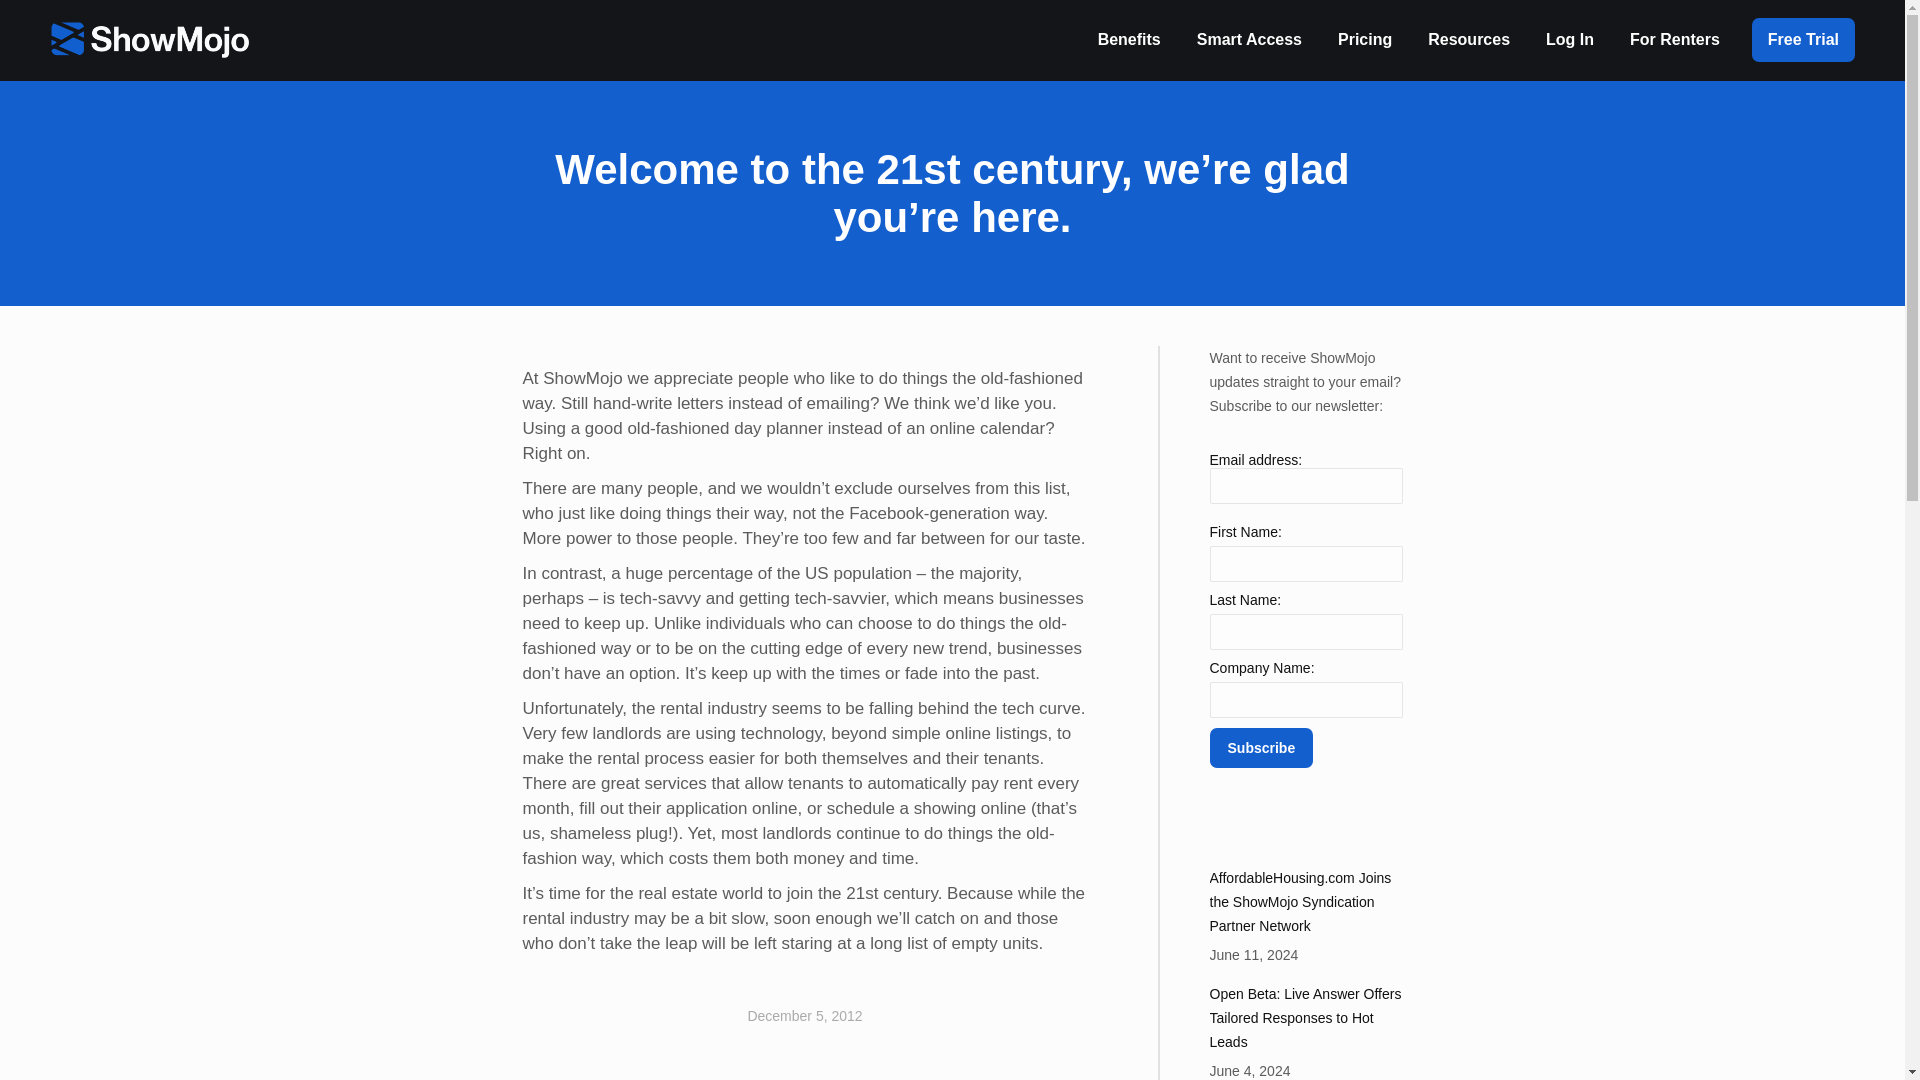 This screenshot has height=1080, width=1920. What do you see at coordinates (1130, 40) in the screenshot?
I see `Benefits` at bounding box center [1130, 40].